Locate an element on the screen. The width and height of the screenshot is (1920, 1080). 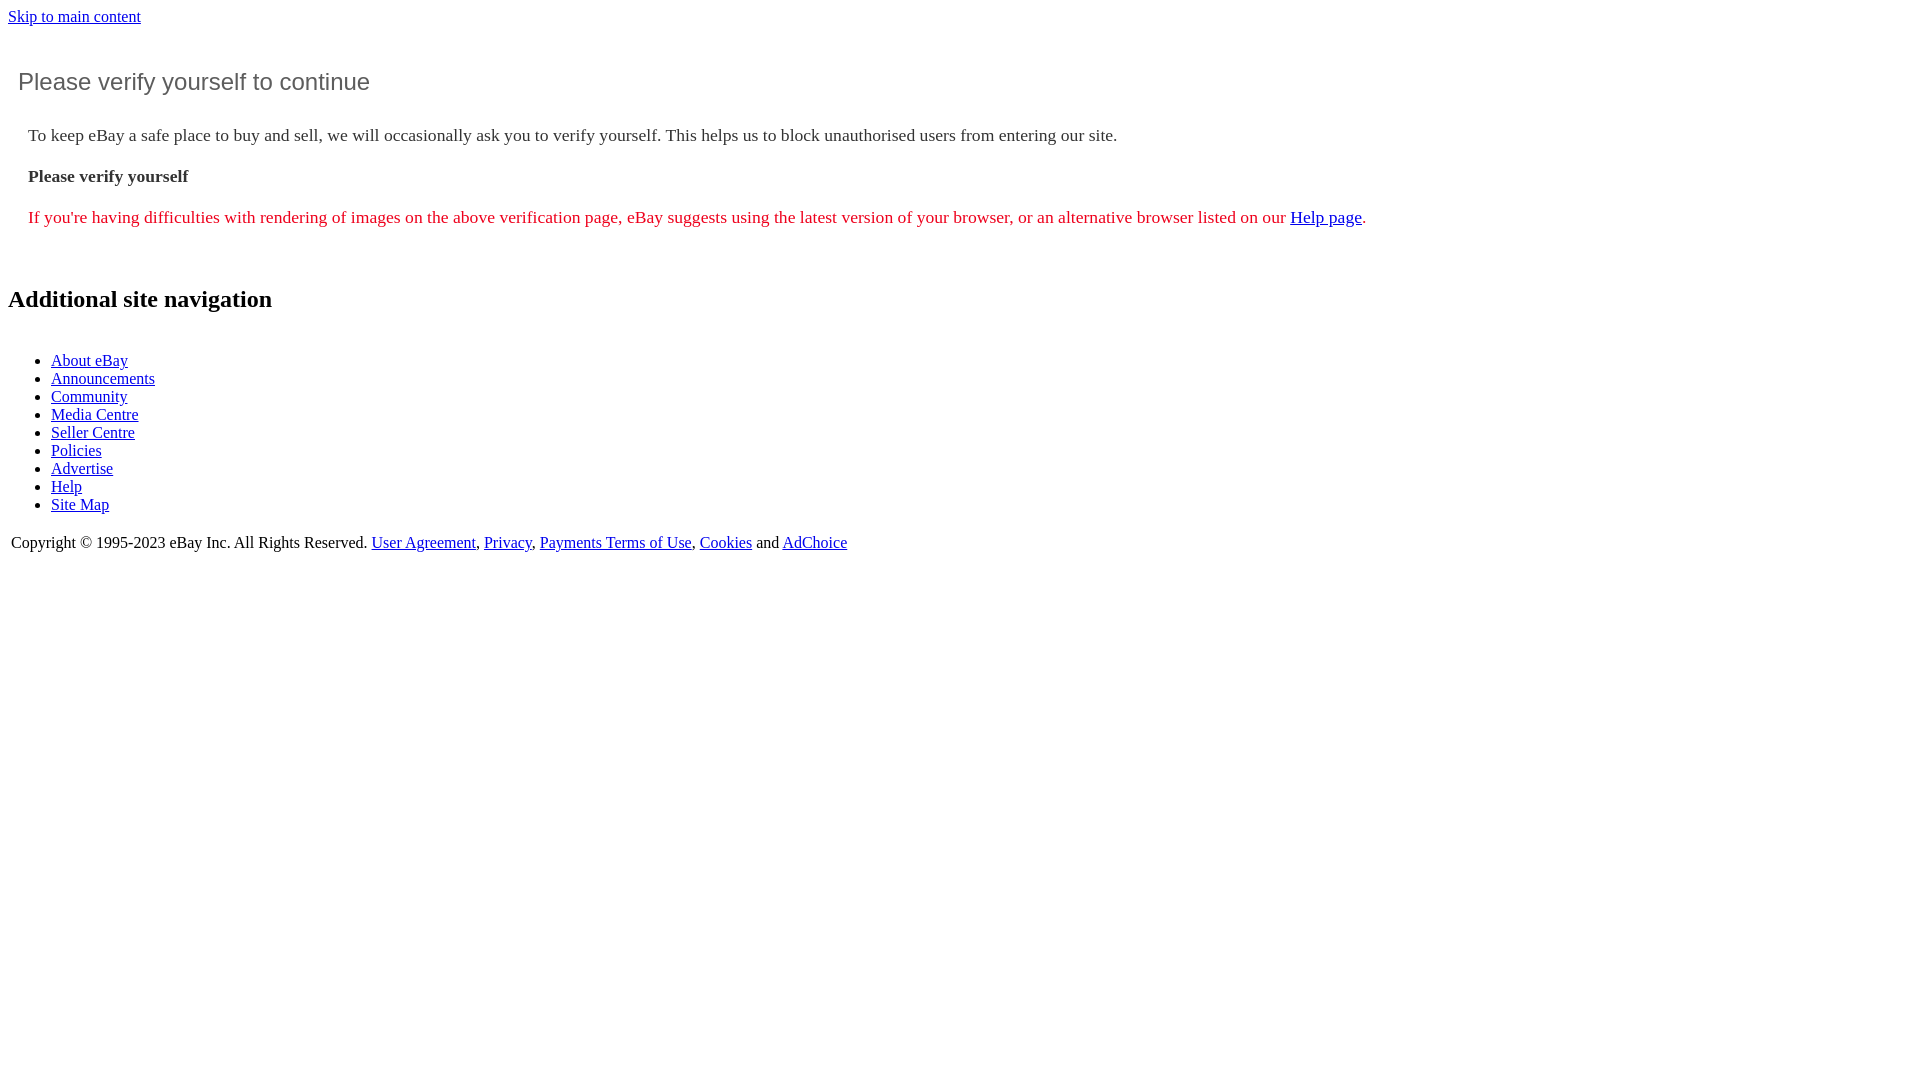
Policies is located at coordinates (76, 450).